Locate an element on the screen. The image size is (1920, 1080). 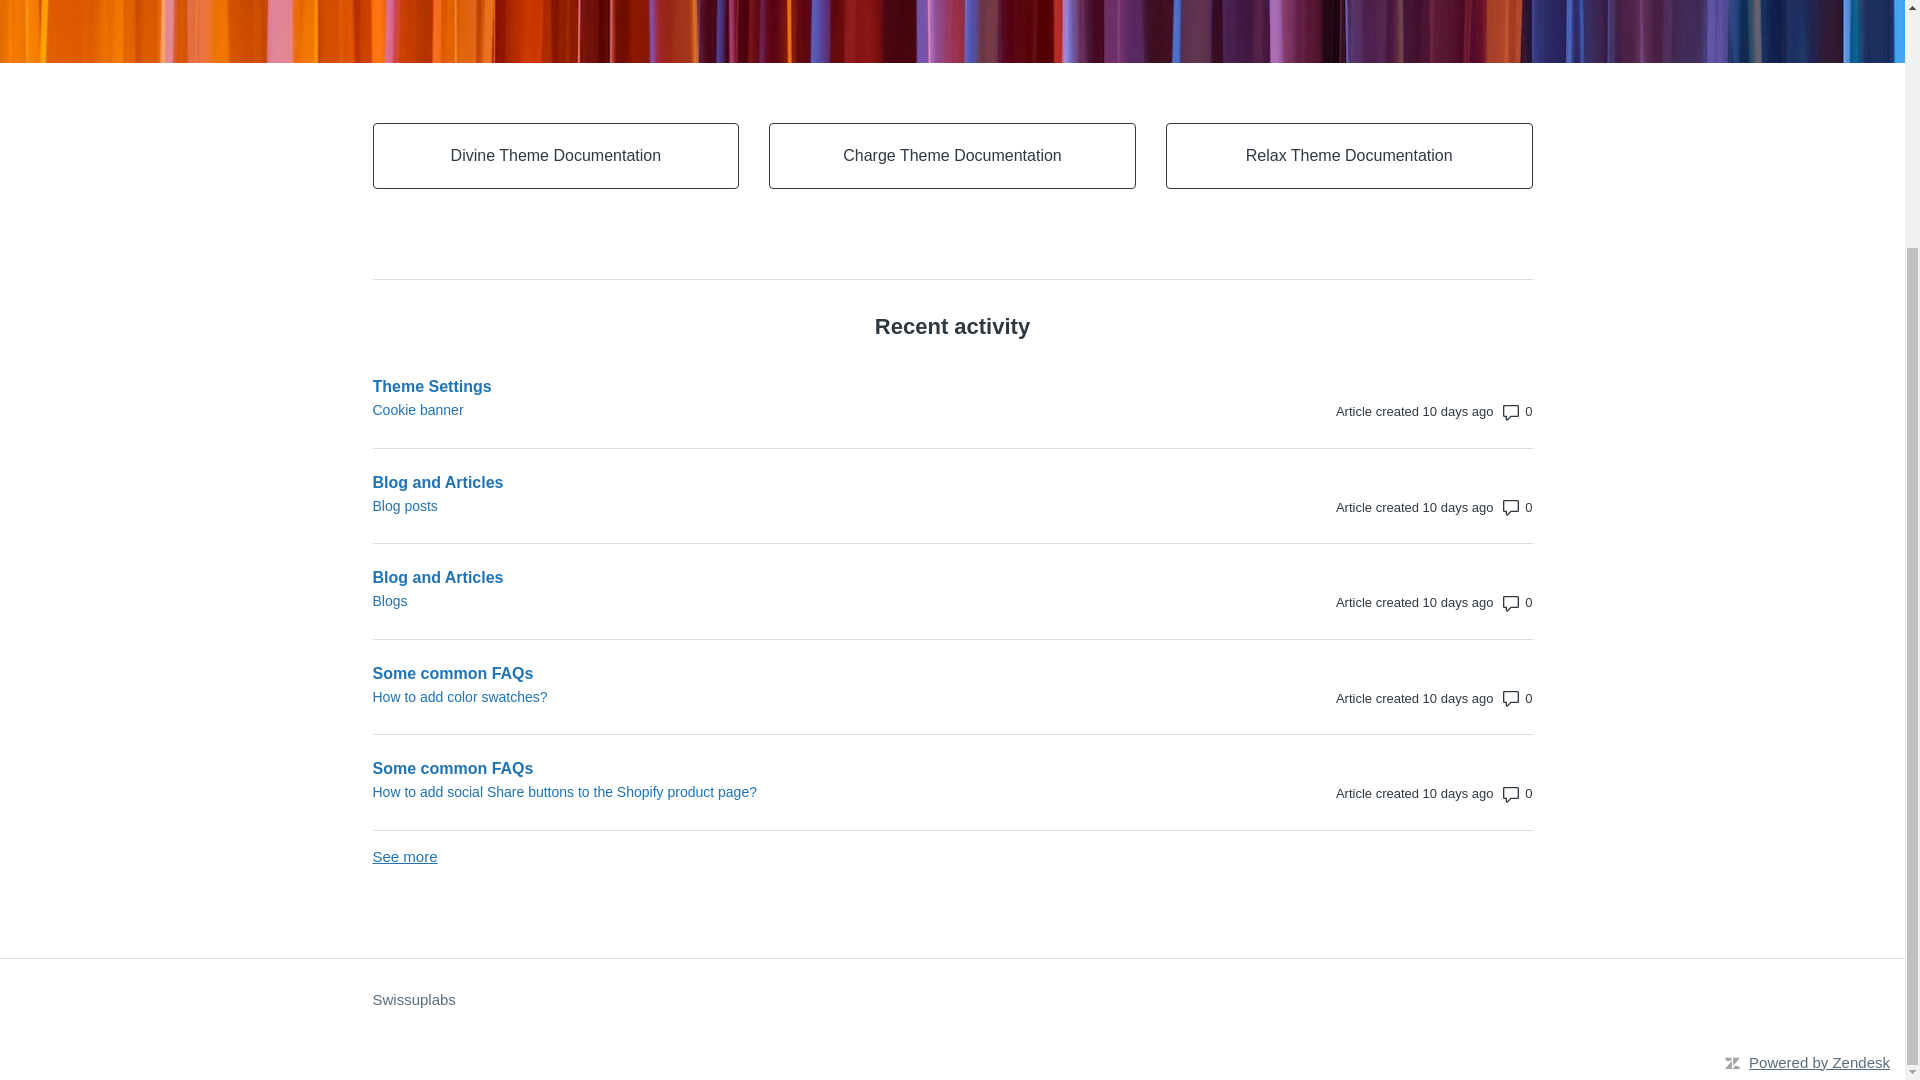
Relax Theme Documentation is located at coordinates (1350, 156).